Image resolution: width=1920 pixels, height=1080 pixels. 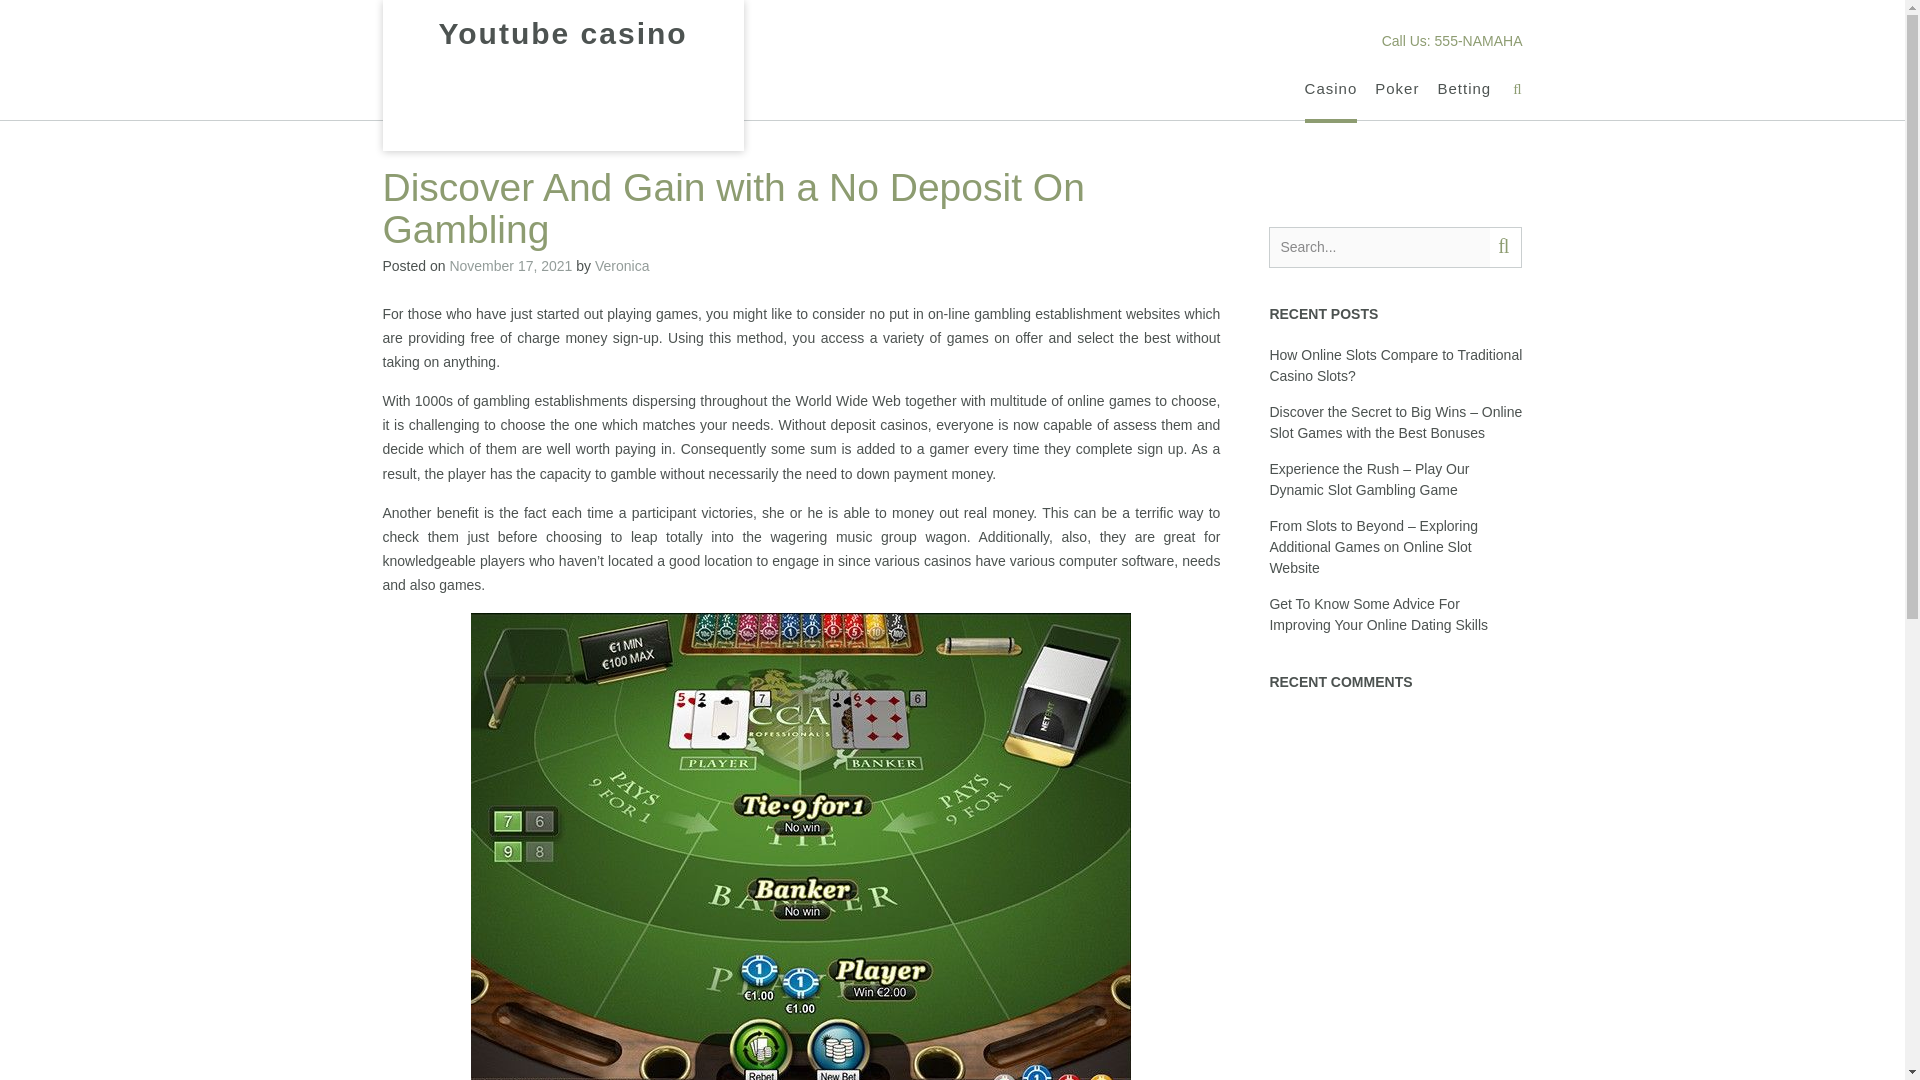 What do you see at coordinates (562, 34) in the screenshot?
I see `Youtube casino` at bounding box center [562, 34].